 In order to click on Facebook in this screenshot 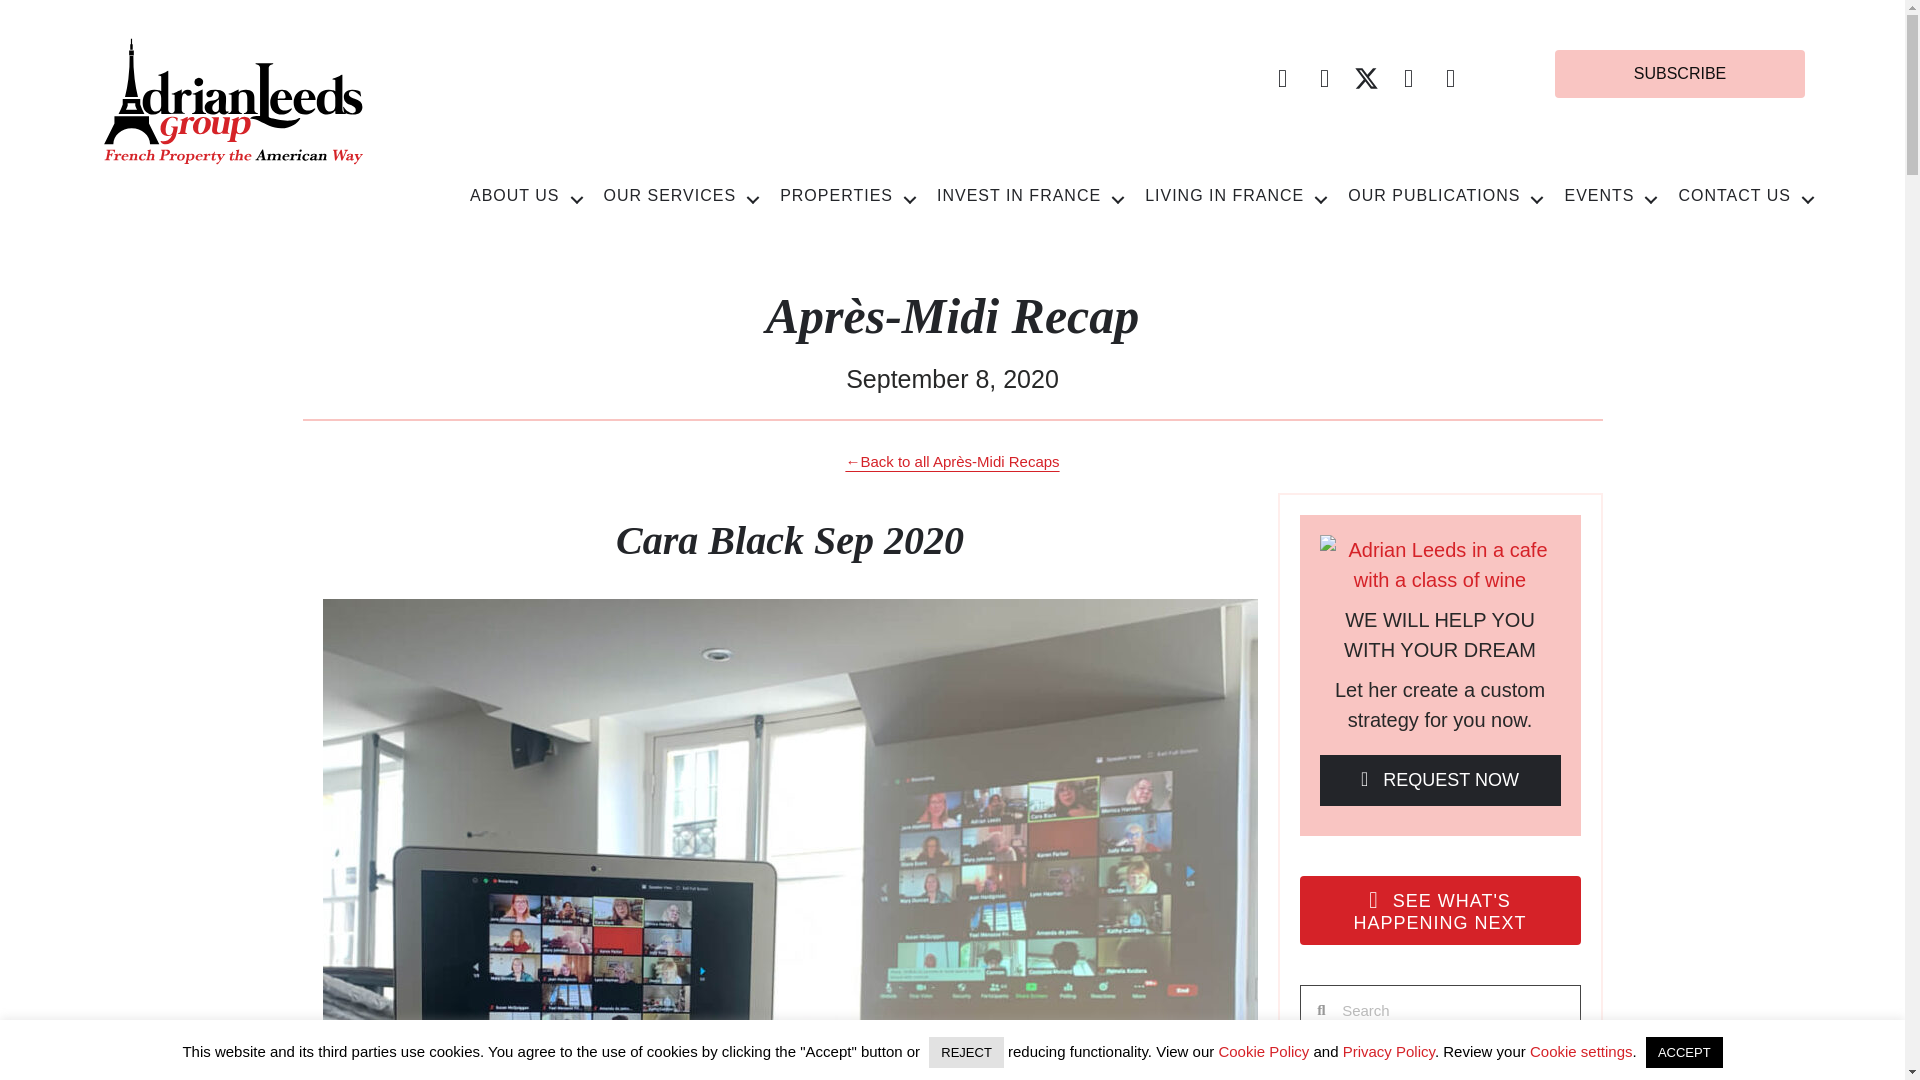, I will do `click(1282, 78)`.